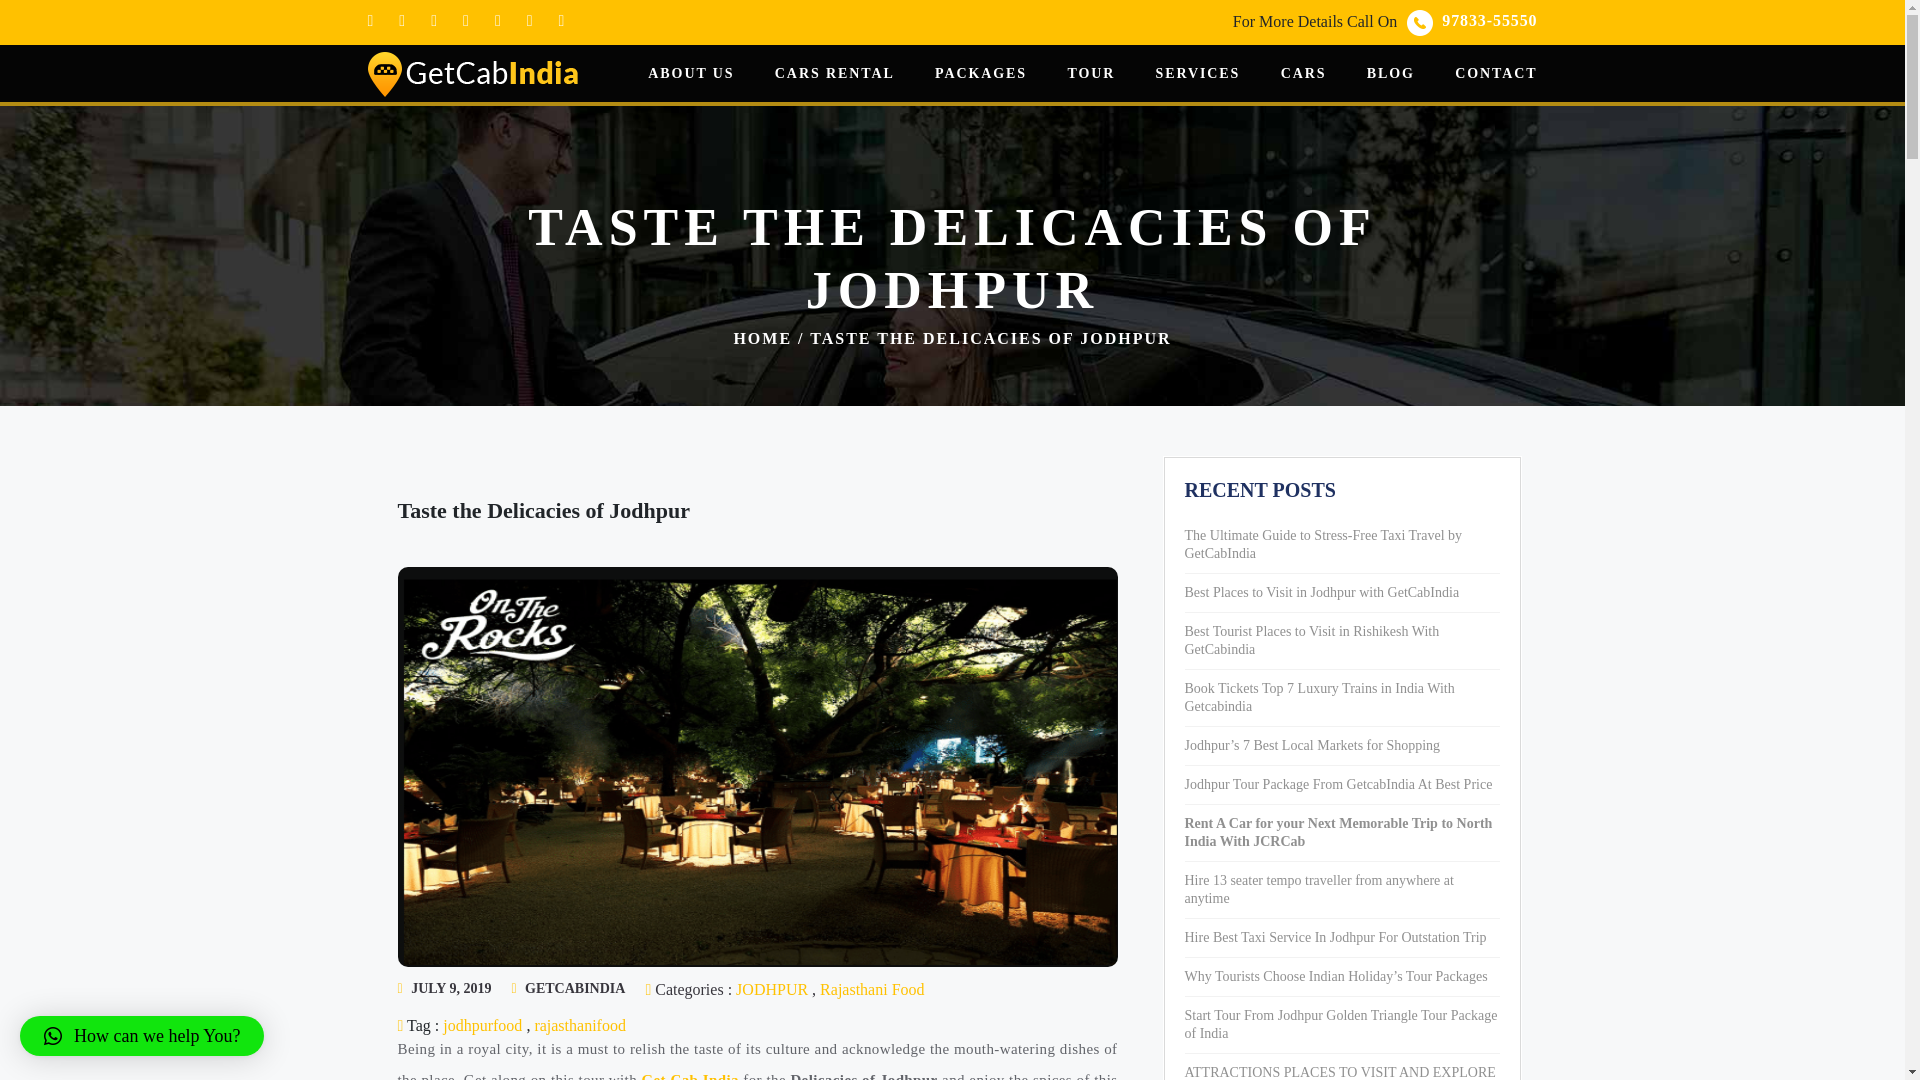  What do you see at coordinates (1303, 73) in the screenshot?
I see `jodhpurfood` at bounding box center [1303, 73].